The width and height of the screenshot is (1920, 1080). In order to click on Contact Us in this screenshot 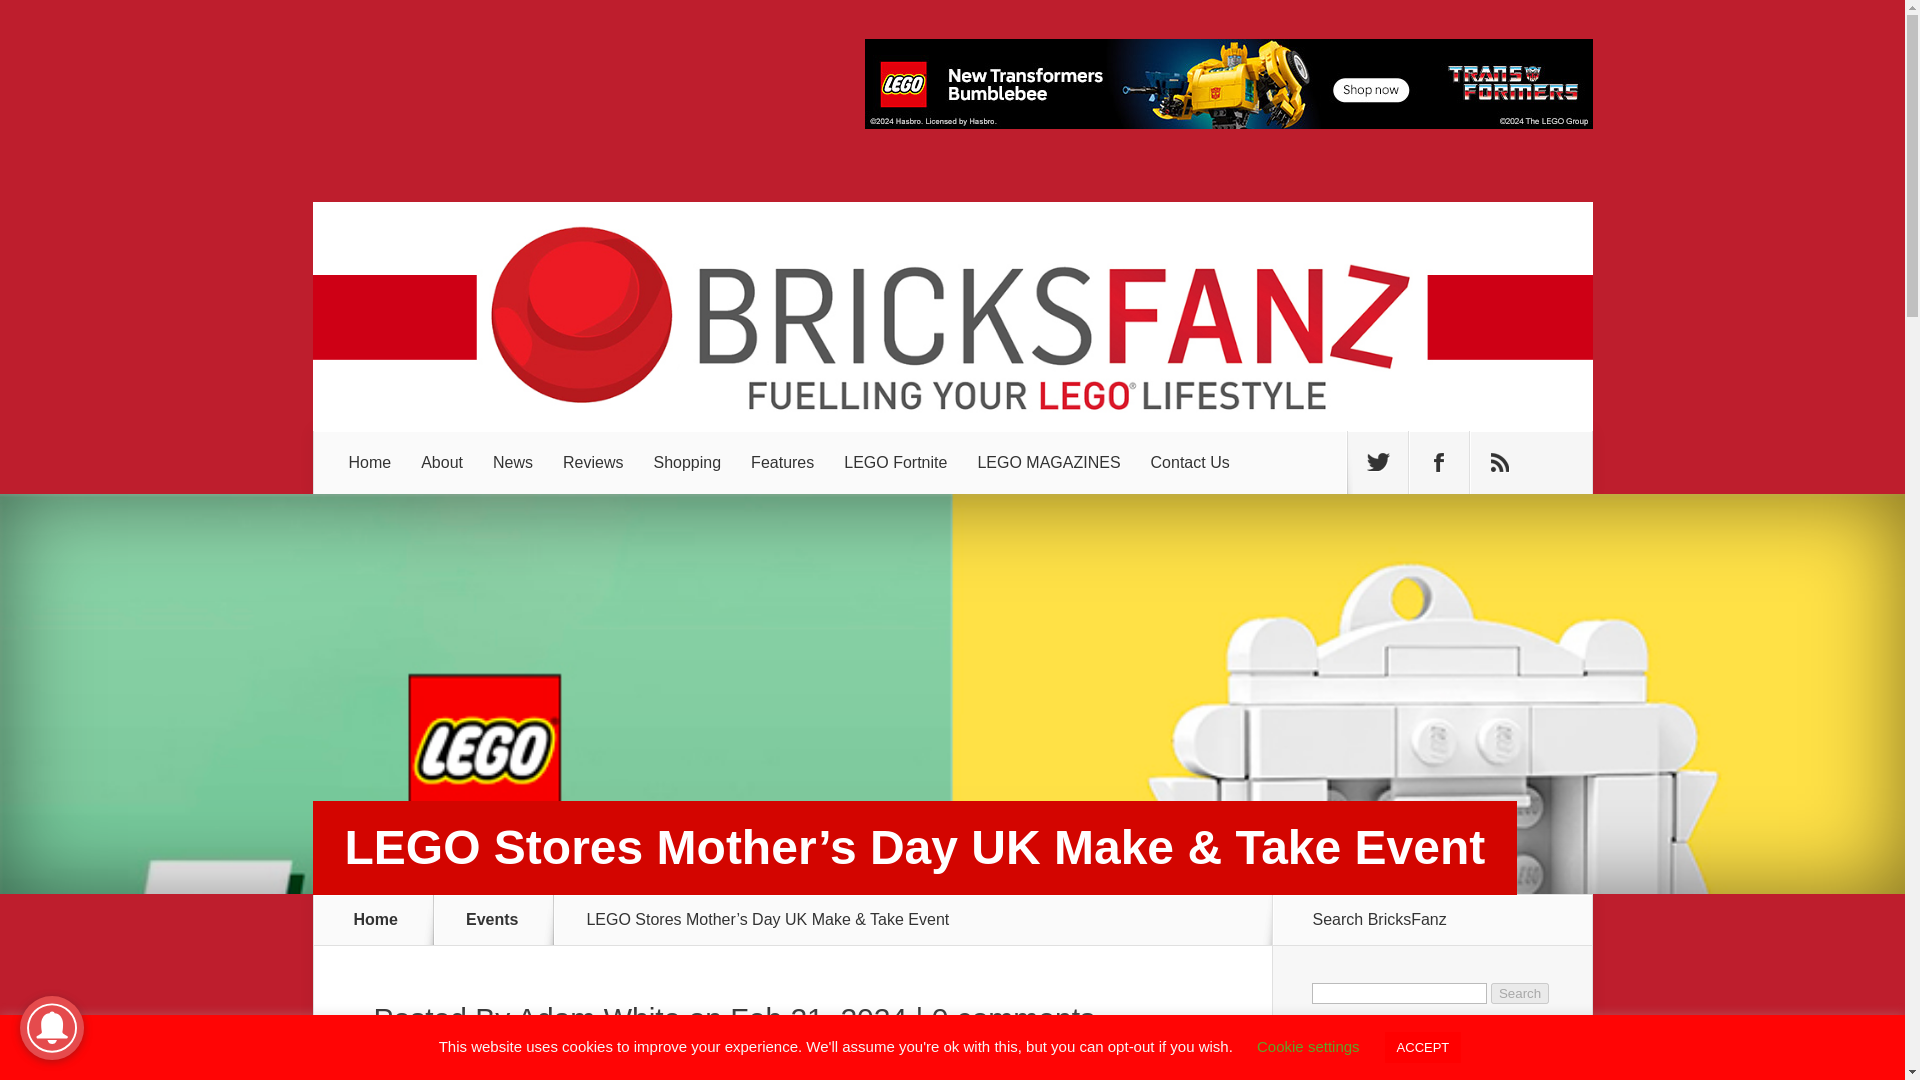, I will do `click(1190, 462)`.